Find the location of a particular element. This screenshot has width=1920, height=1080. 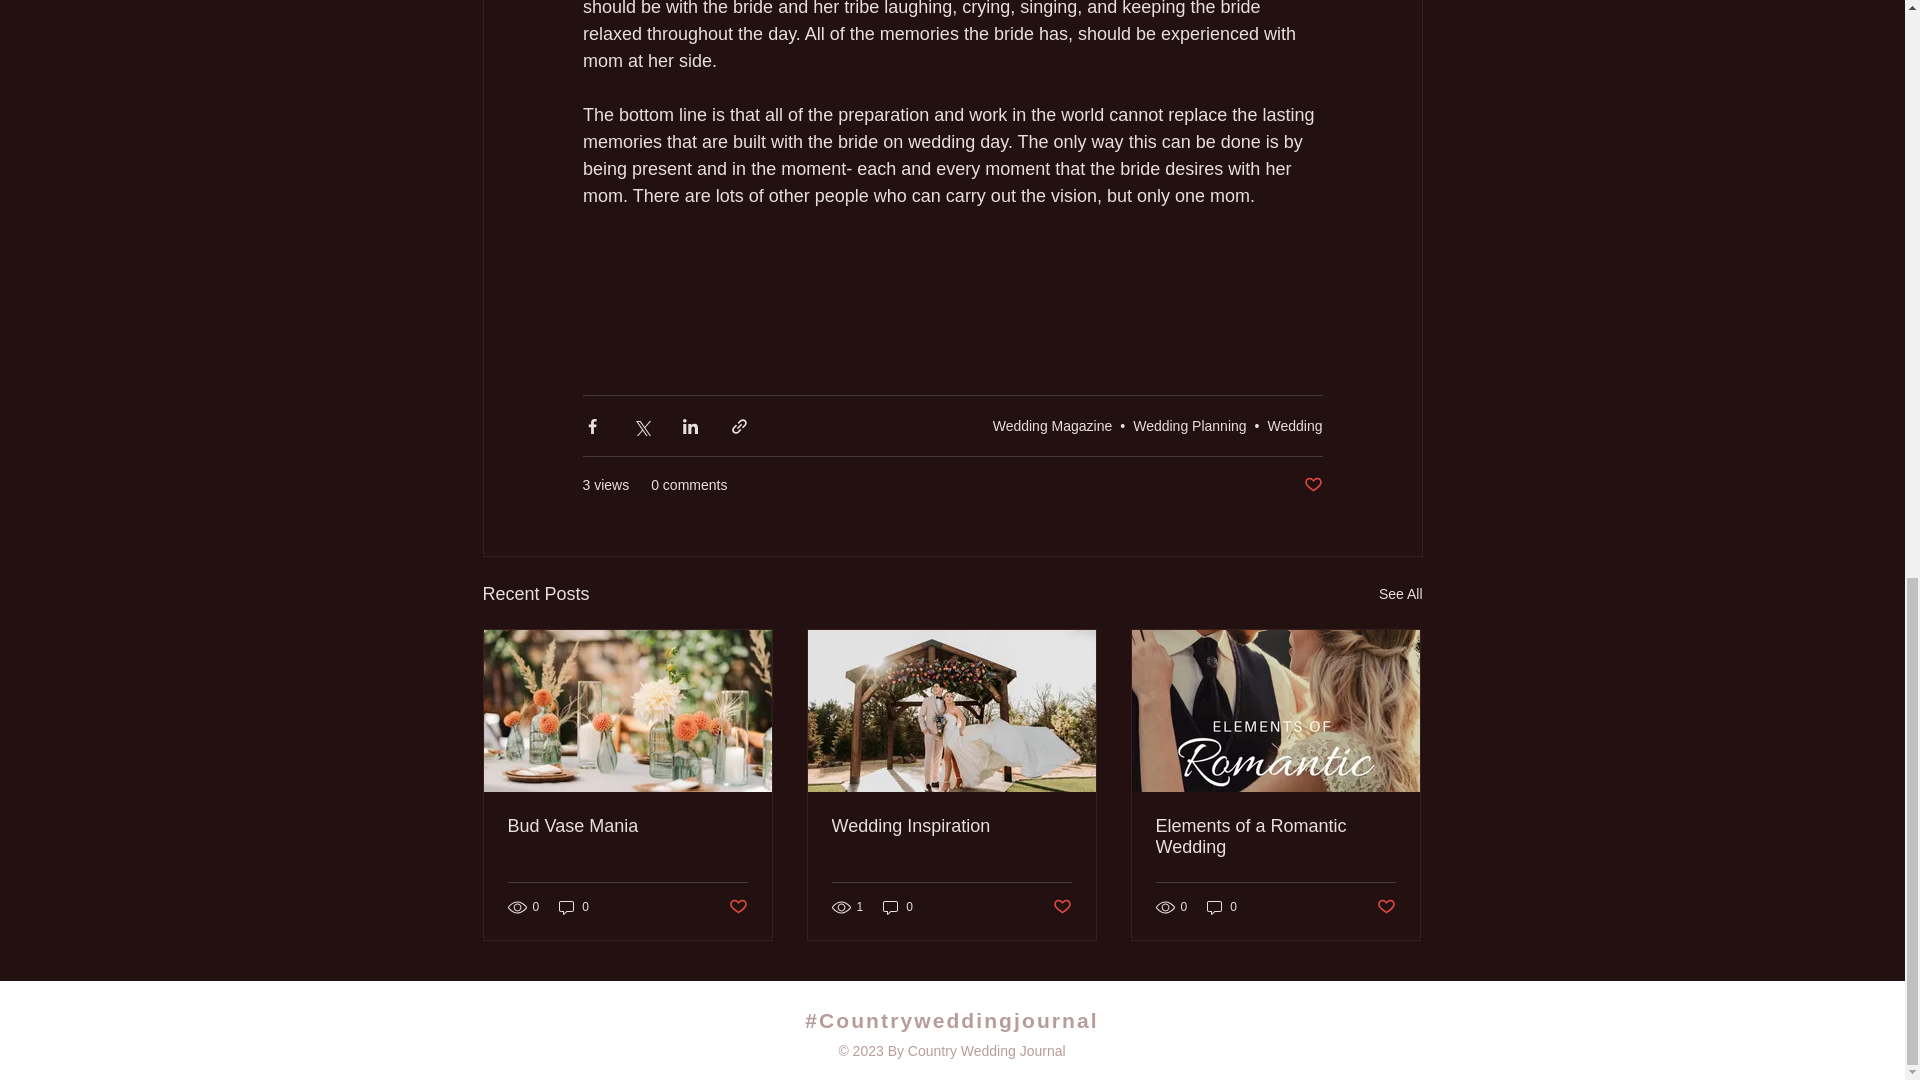

Wedding Planning is located at coordinates (1189, 426).